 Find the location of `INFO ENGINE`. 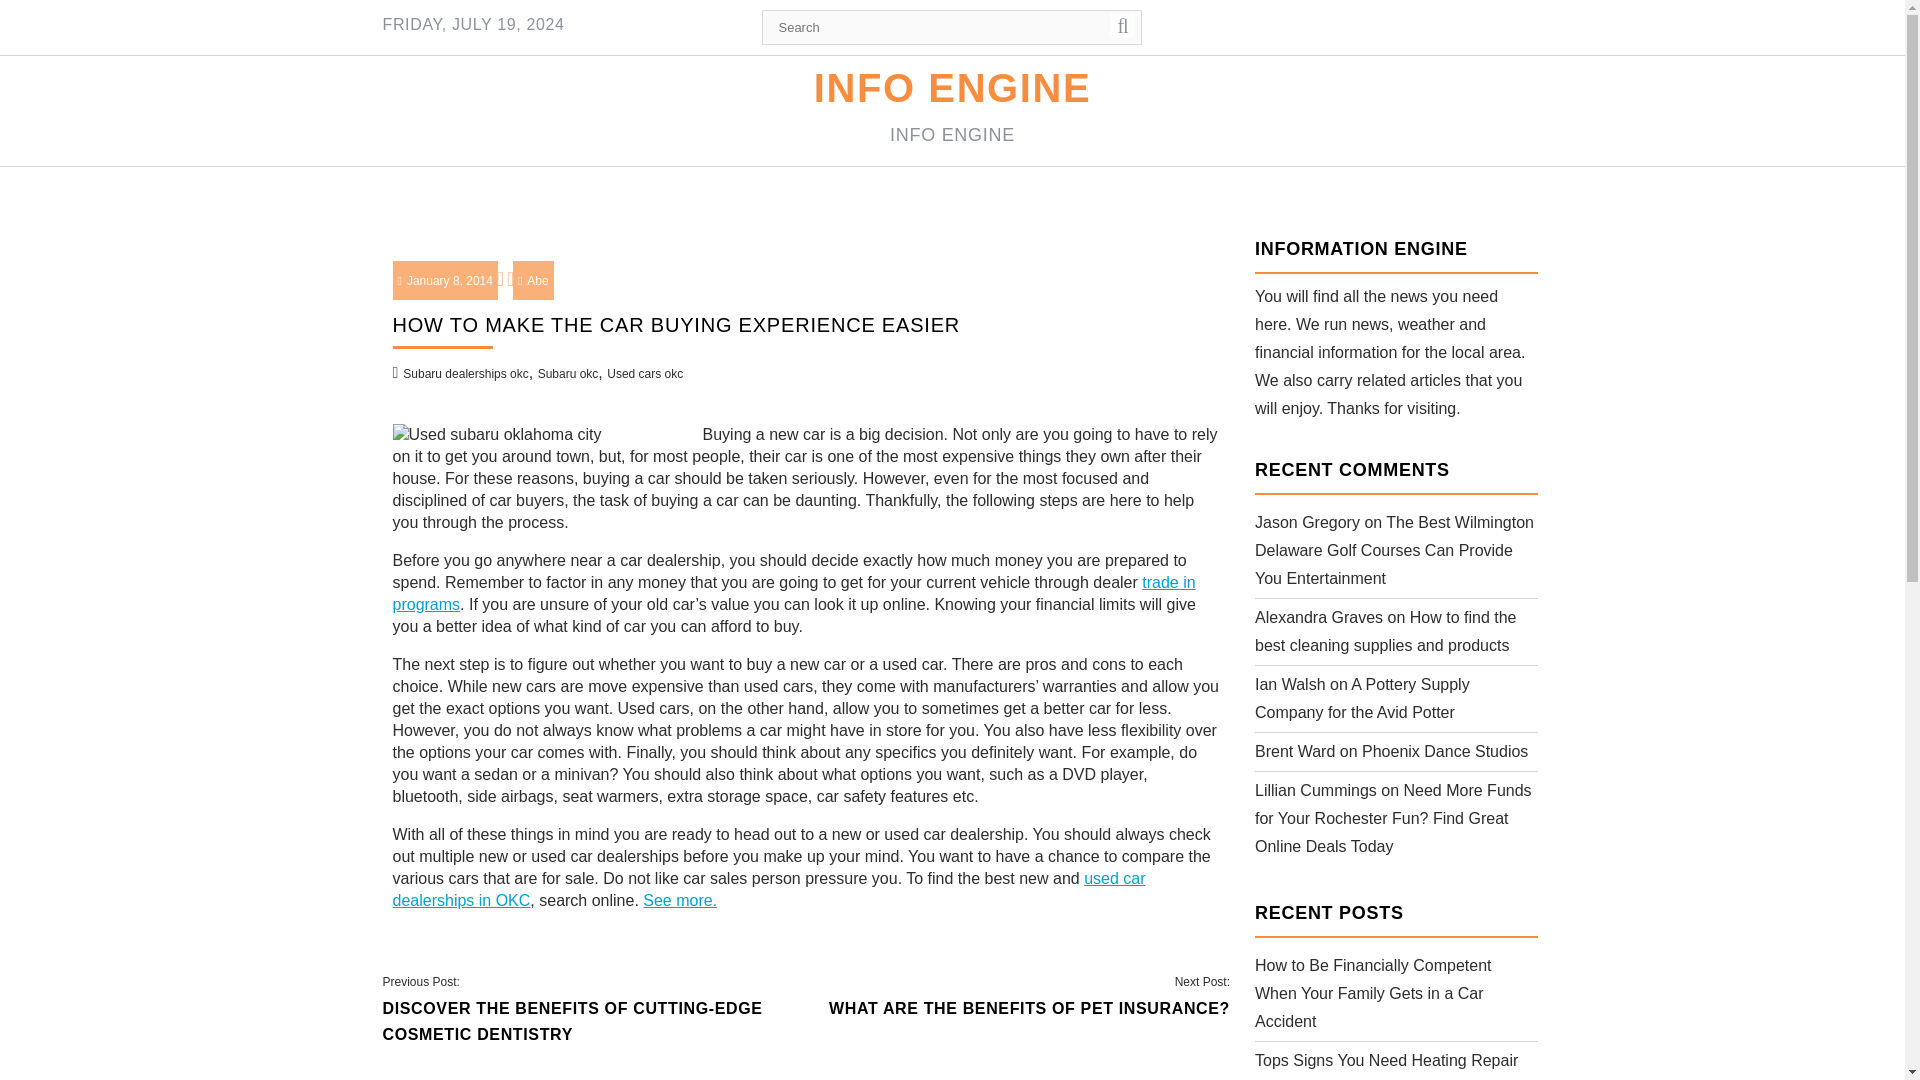

INFO ENGINE is located at coordinates (953, 88).